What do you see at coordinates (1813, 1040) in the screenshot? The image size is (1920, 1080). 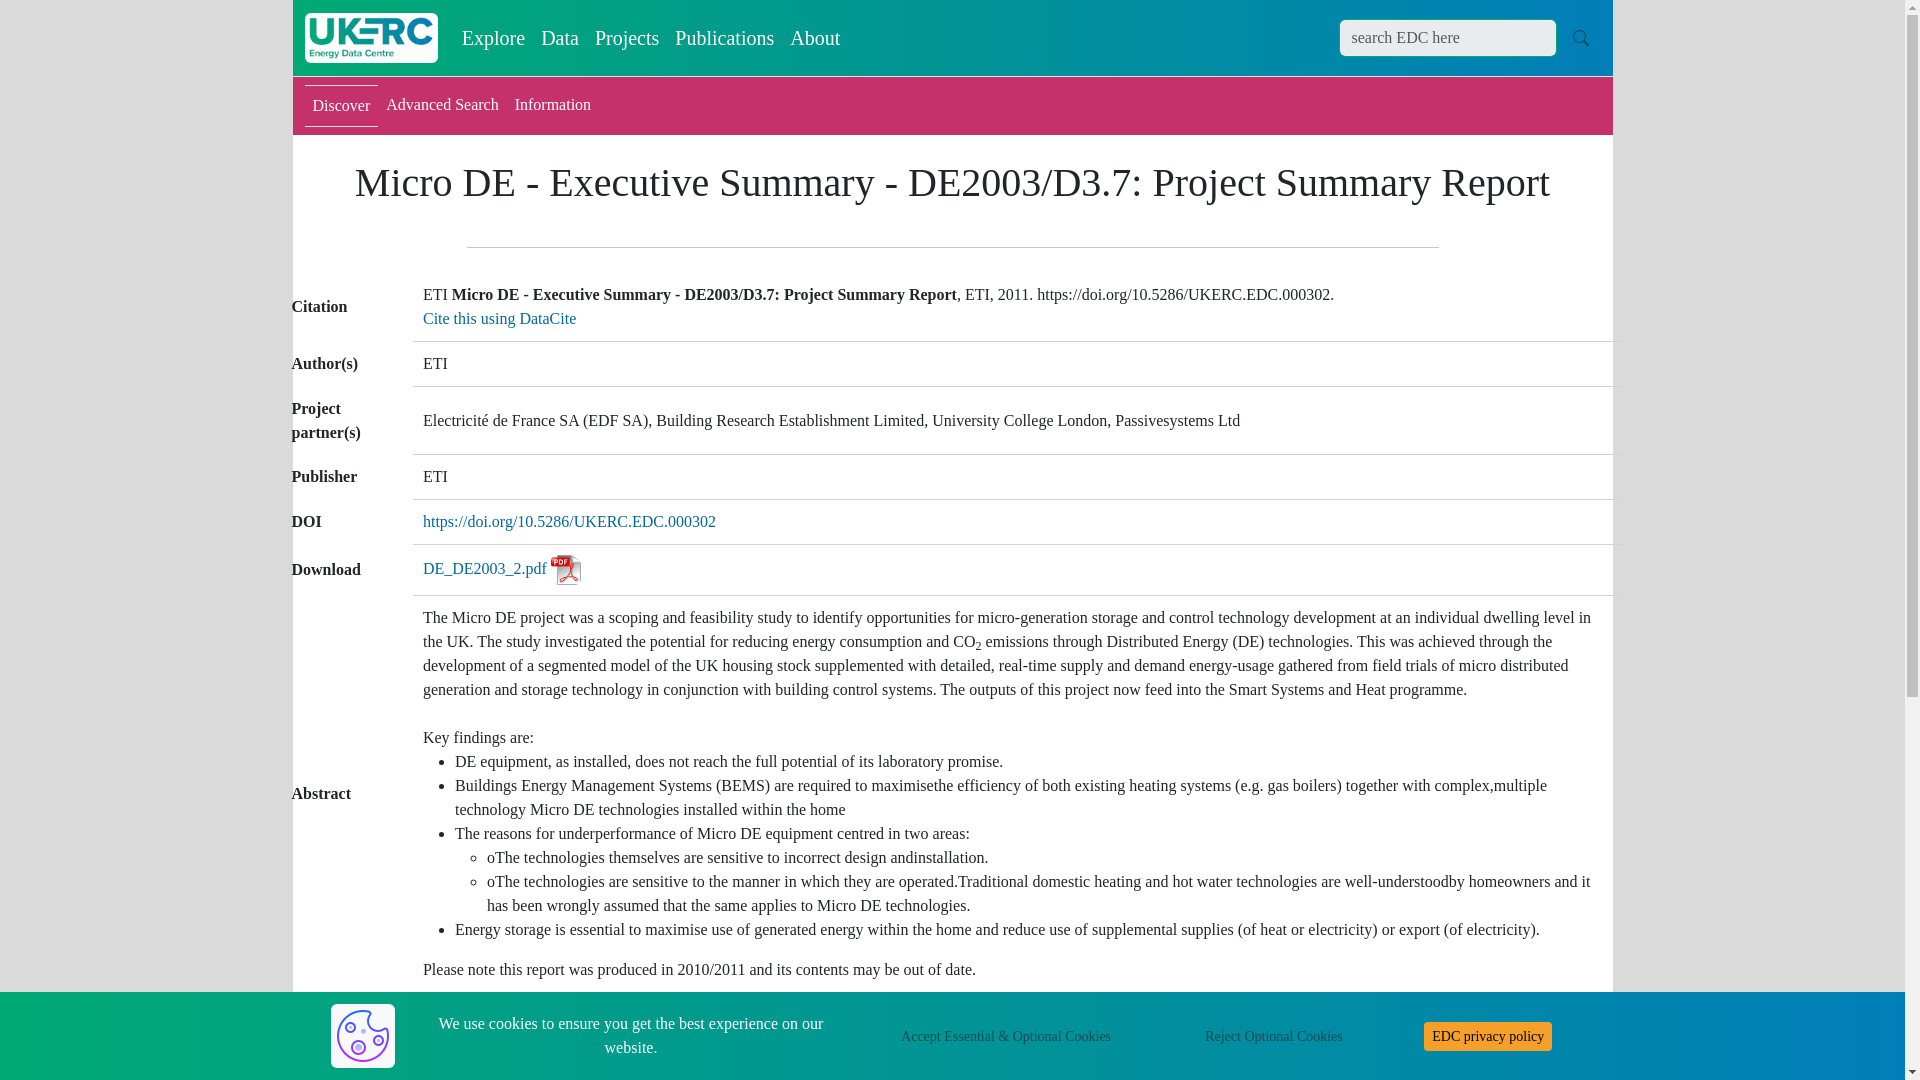 I see `scroll for more` at bounding box center [1813, 1040].